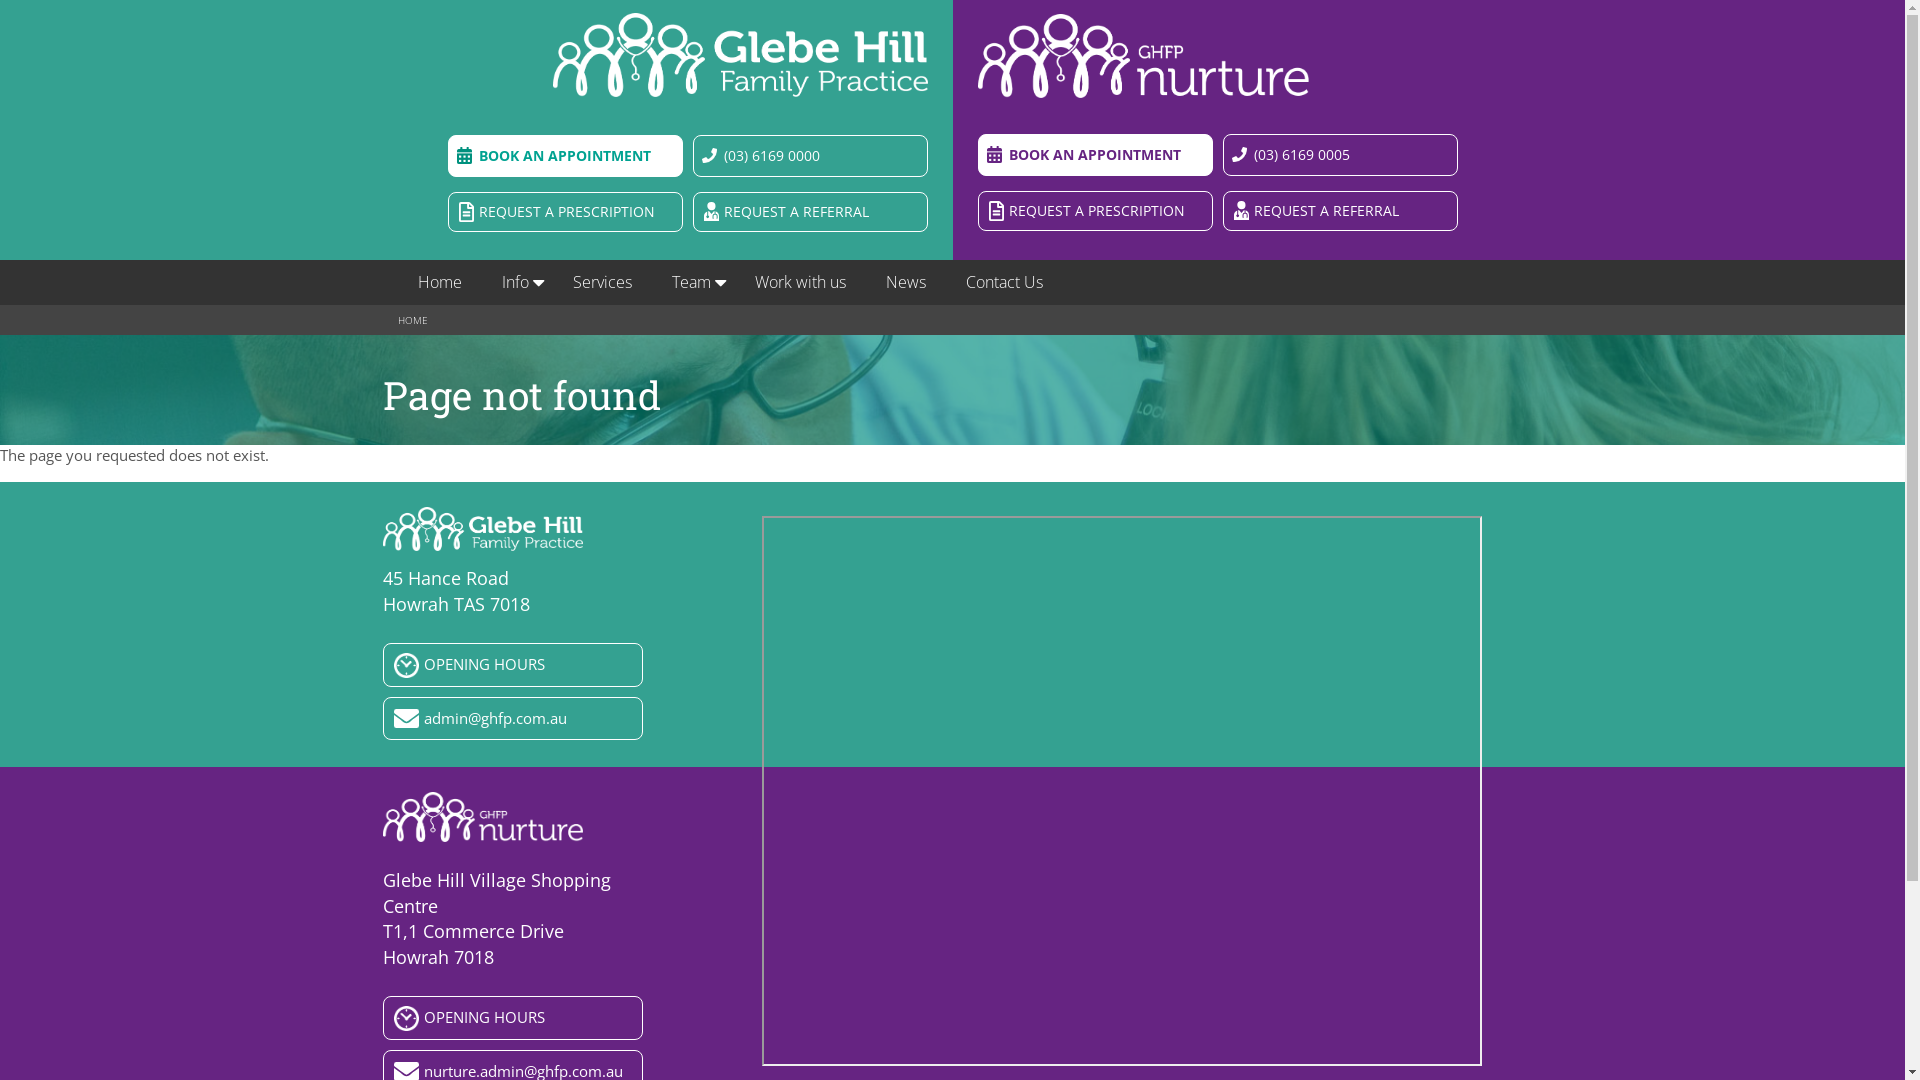 The width and height of the screenshot is (1920, 1080). I want to click on REQUEST A PRESCRIPTION, so click(566, 212).